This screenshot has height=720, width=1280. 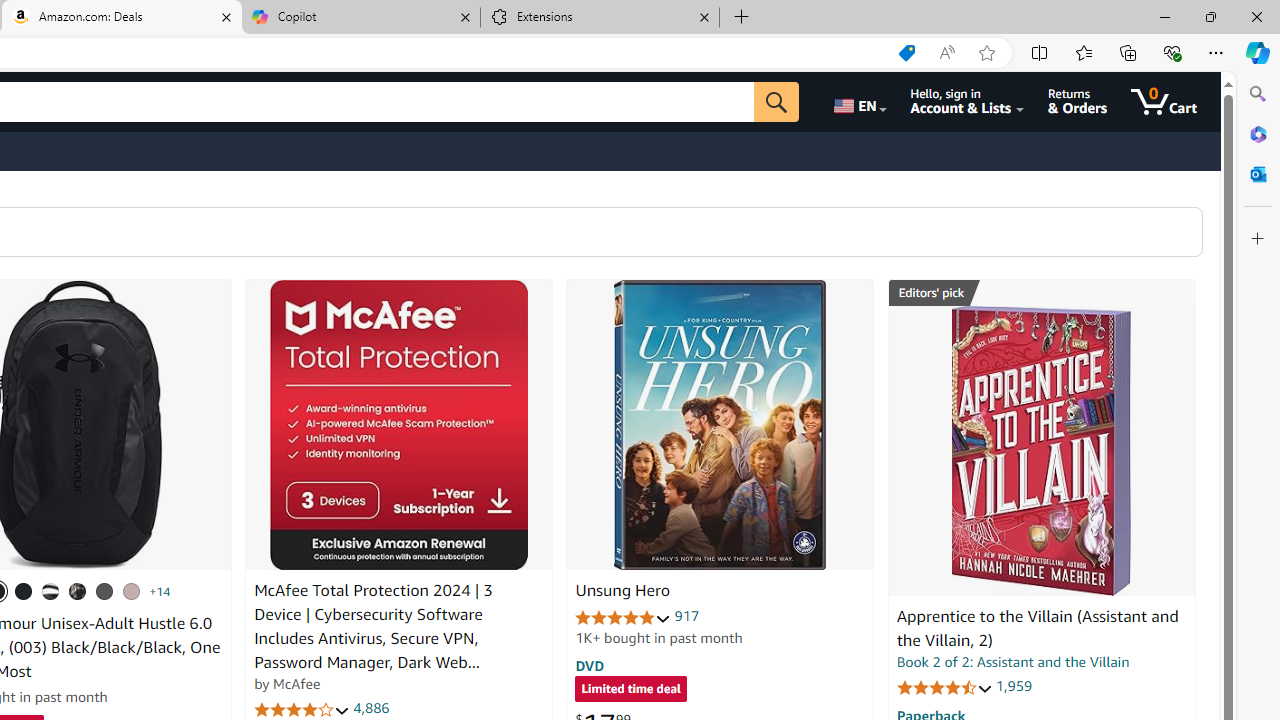 What do you see at coordinates (372, 708) in the screenshot?
I see `4,886` at bounding box center [372, 708].